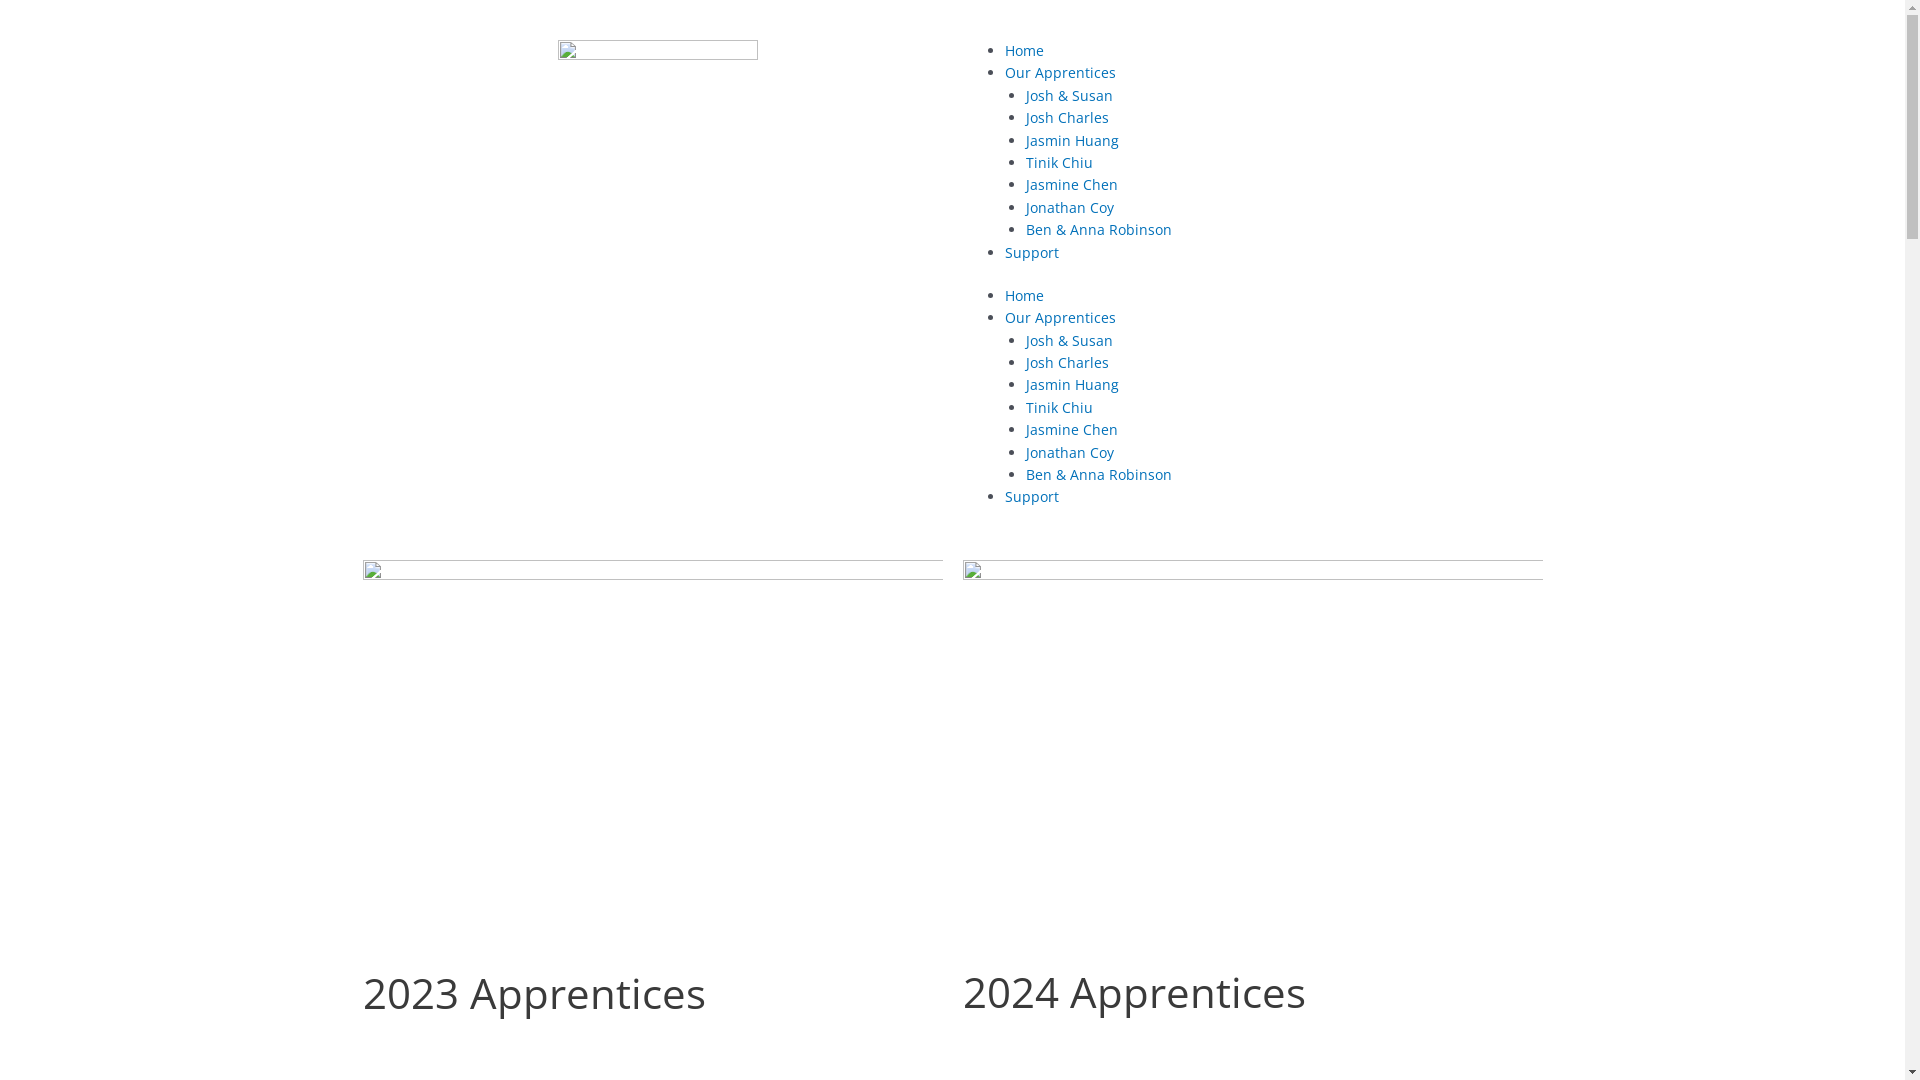  I want to click on Tinik Chiu, so click(1060, 162).